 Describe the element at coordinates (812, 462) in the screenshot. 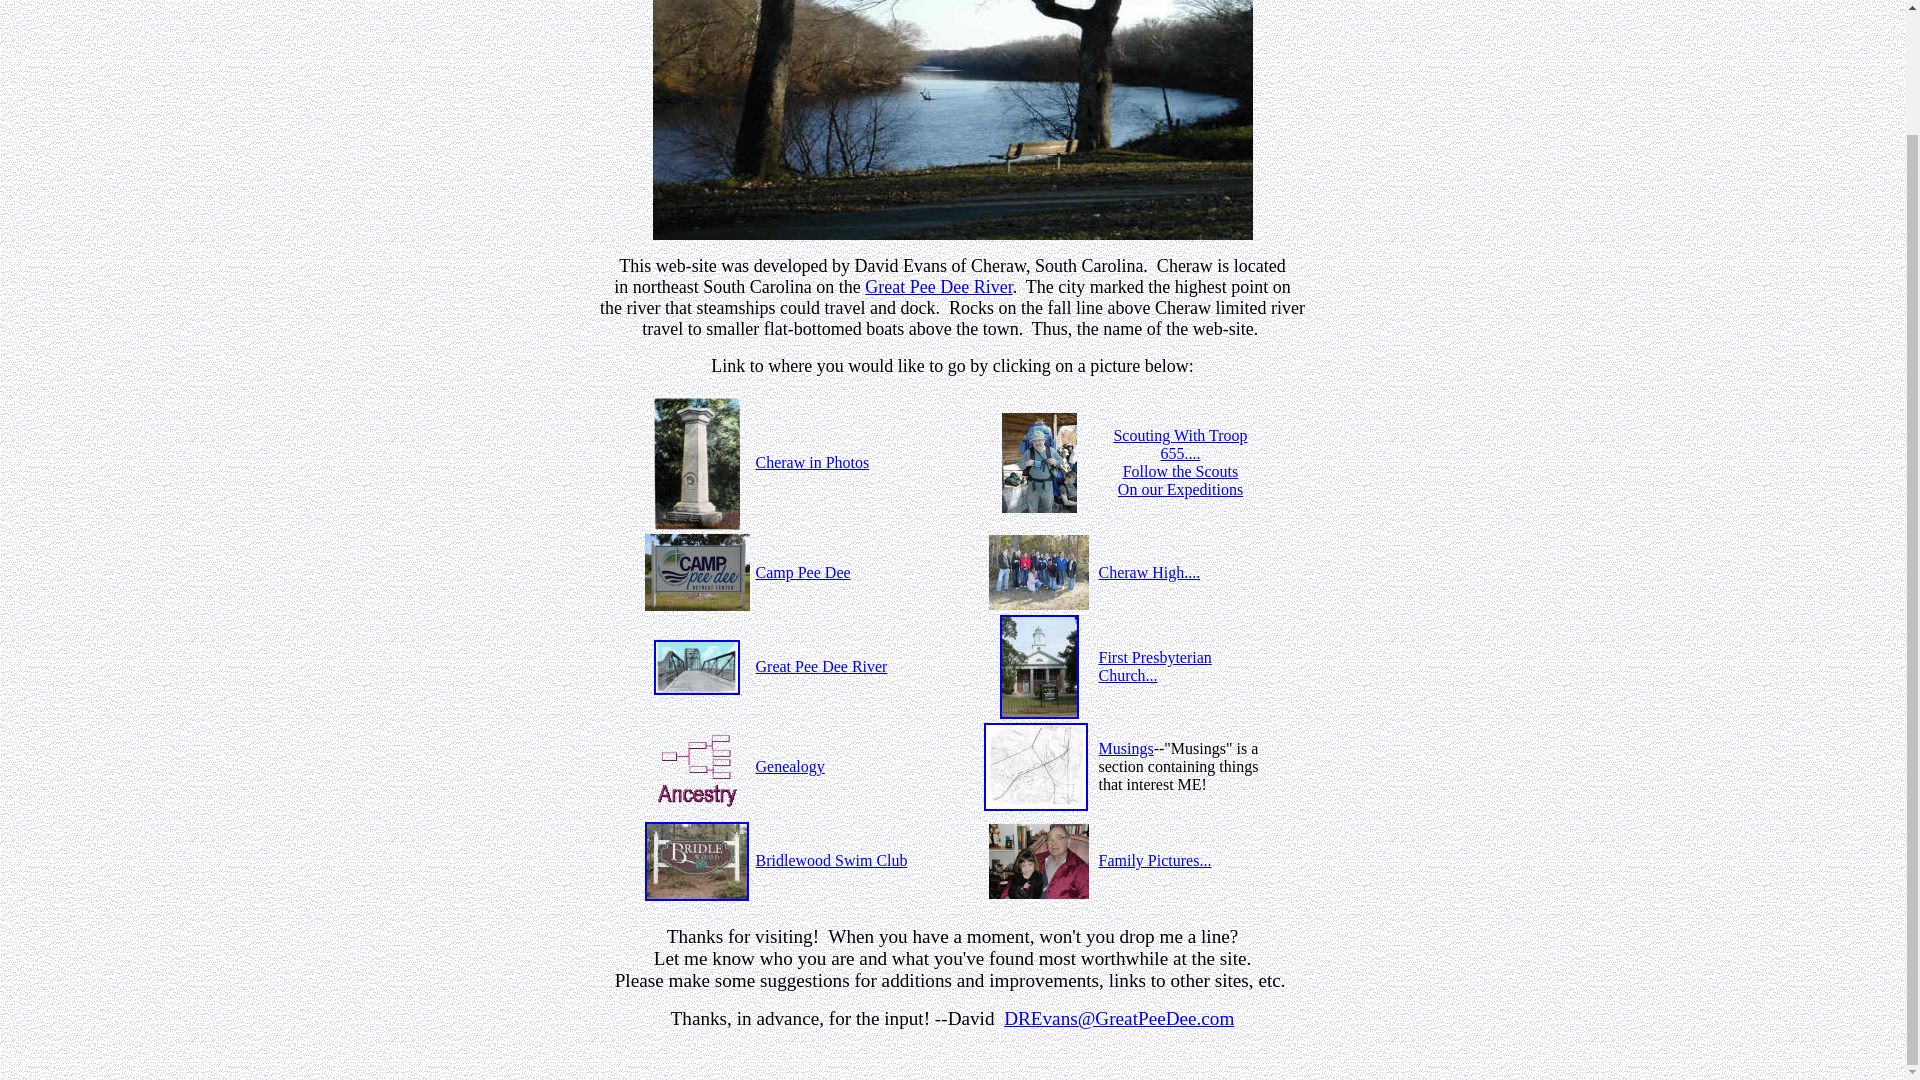

I see `Cheraw in Photos` at that location.